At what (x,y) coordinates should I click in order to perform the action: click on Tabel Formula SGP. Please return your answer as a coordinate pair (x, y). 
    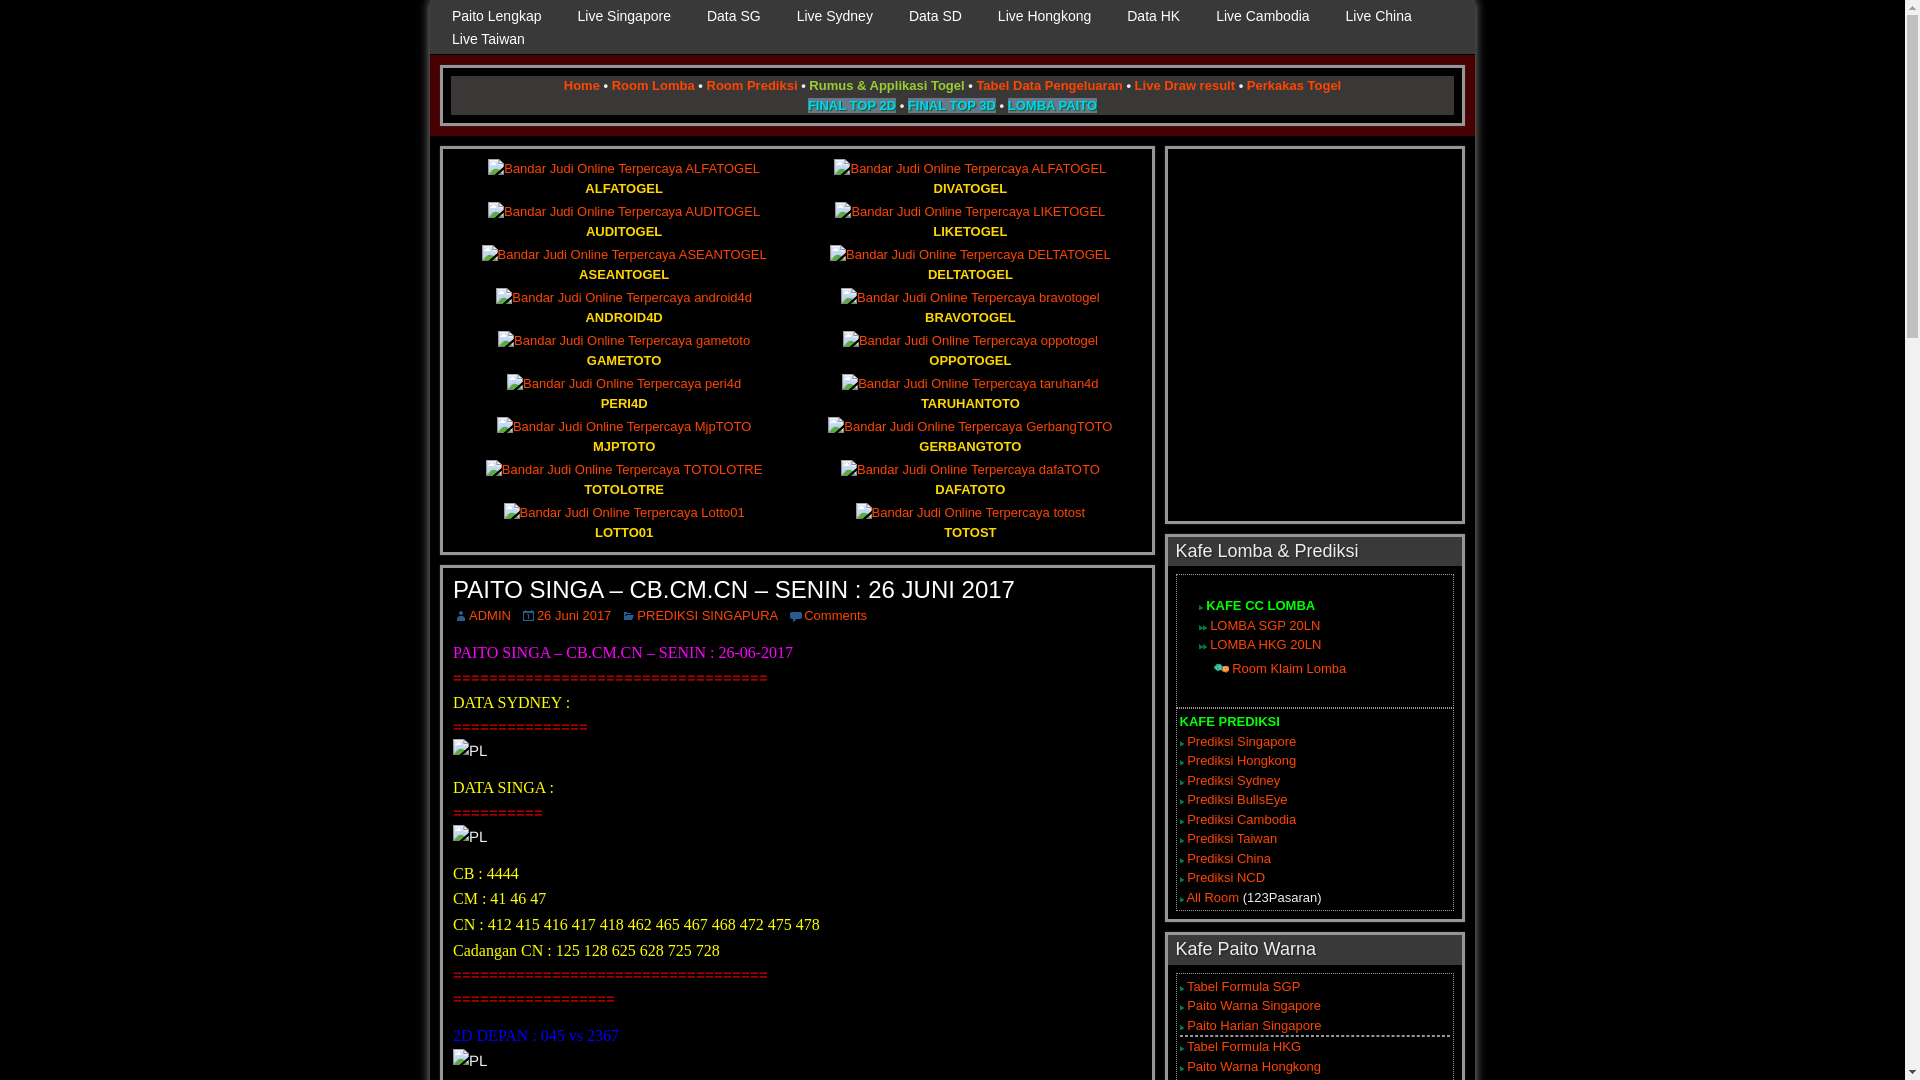
    Looking at the image, I should click on (1244, 986).